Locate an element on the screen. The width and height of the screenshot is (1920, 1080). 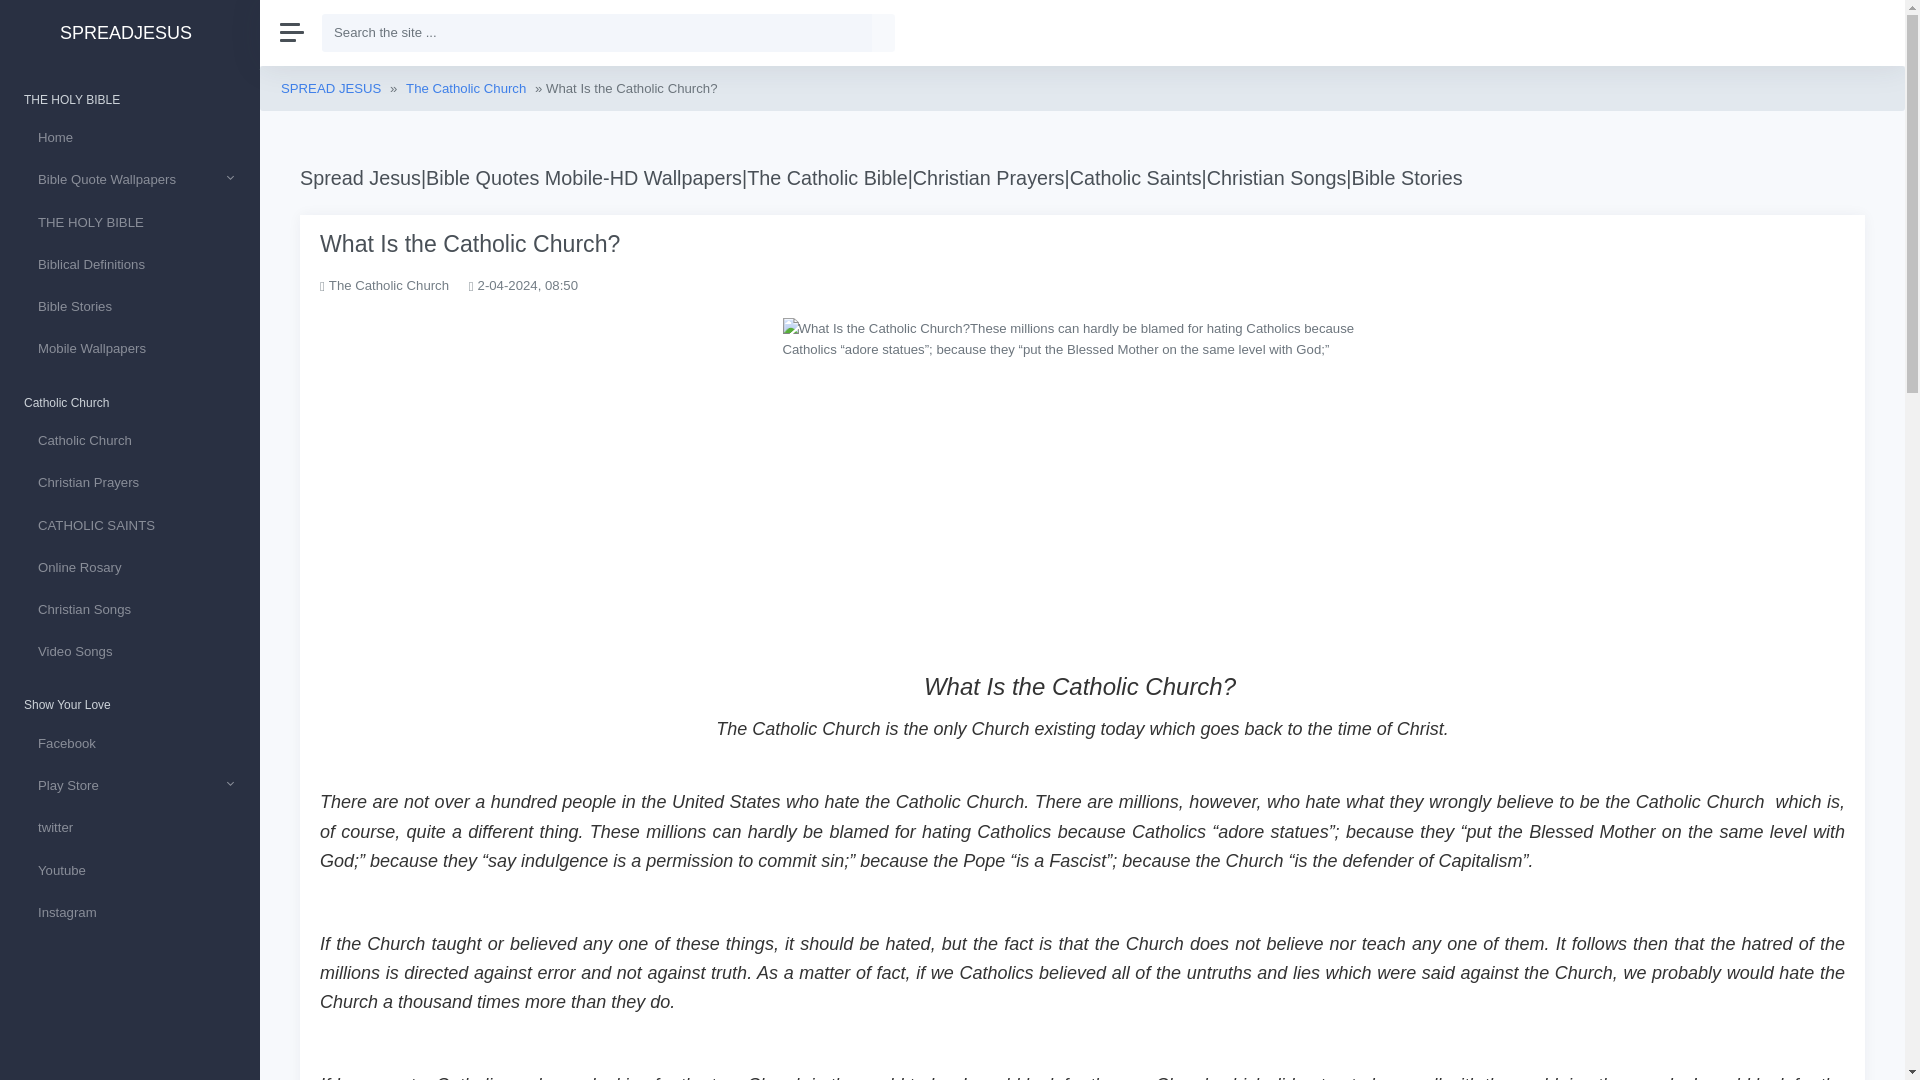
CATHOLIC SAINTS is located at coordinates (130, 525).